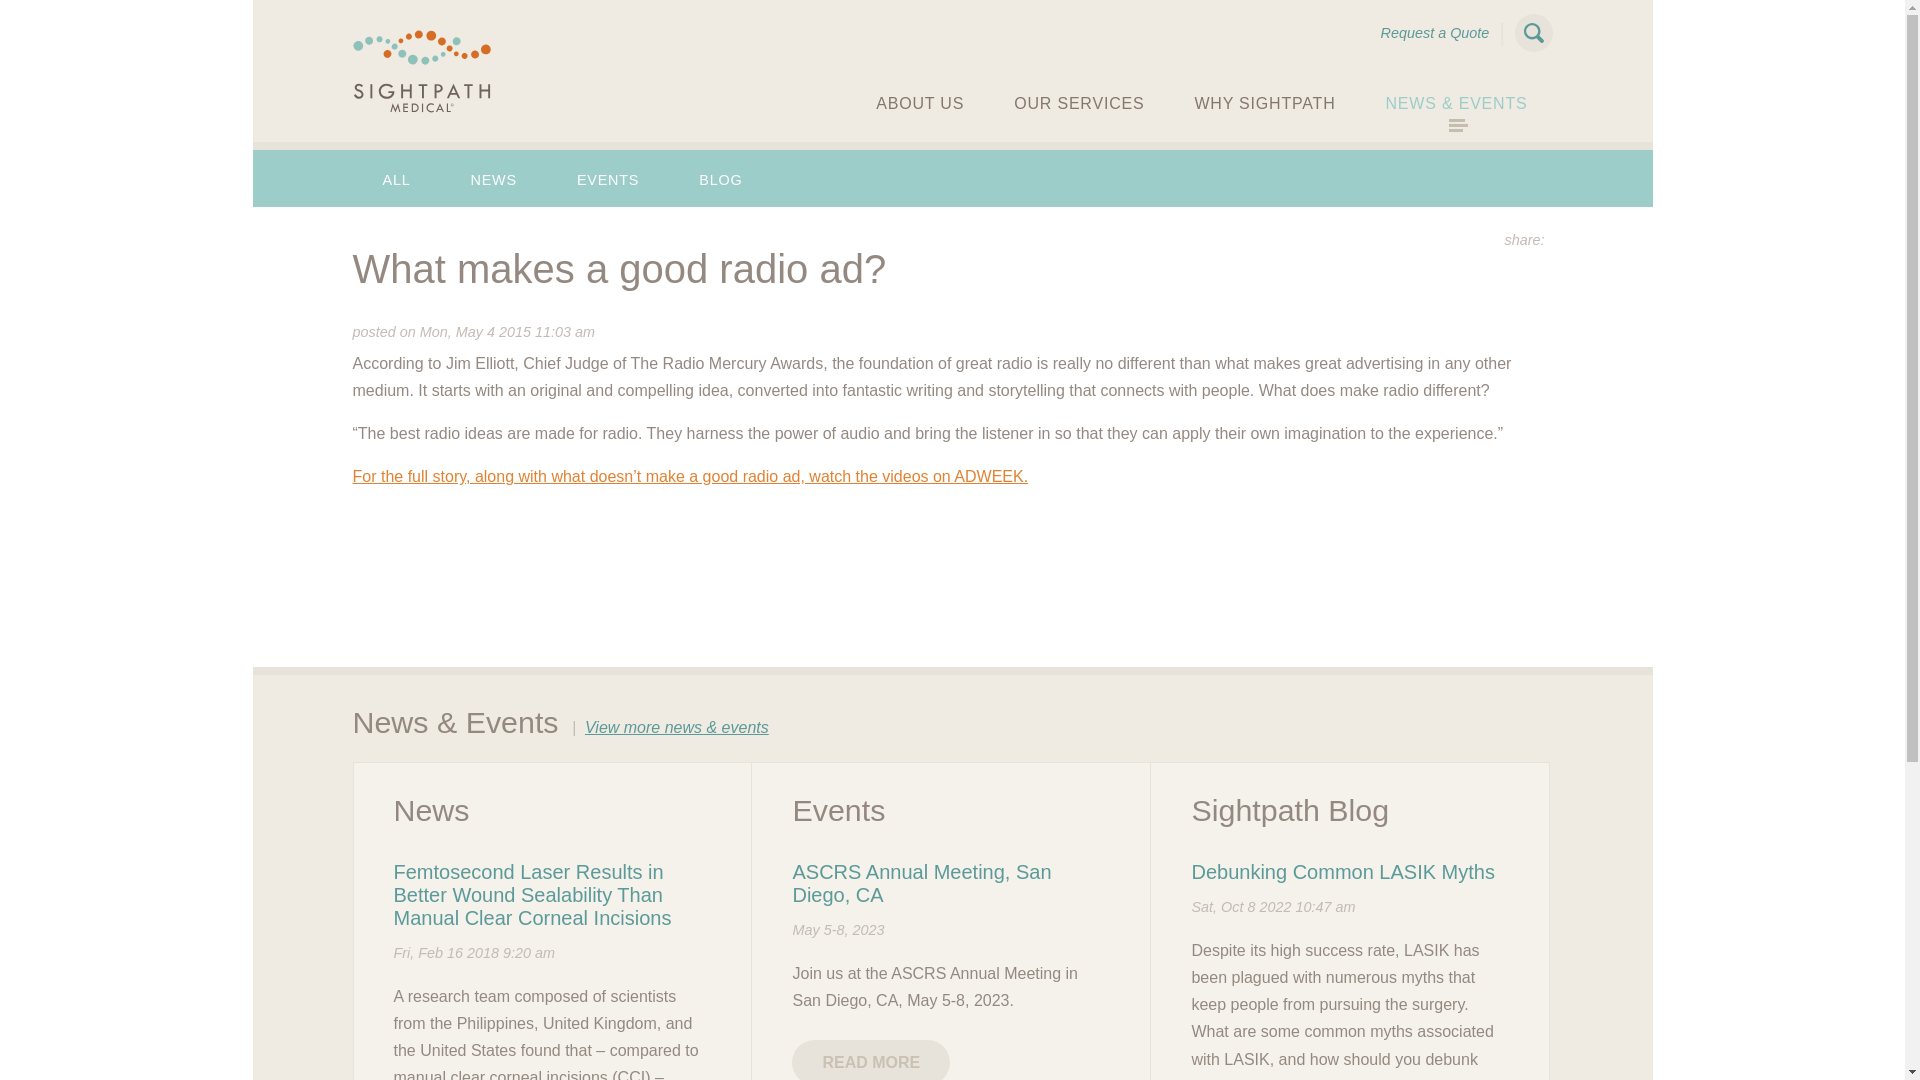 The height and width of the screenshot is (1080, 1920). What do you see at coordinates (395, 180) in the screenshot?
I see `ALL` at bounding box center [395, 180].